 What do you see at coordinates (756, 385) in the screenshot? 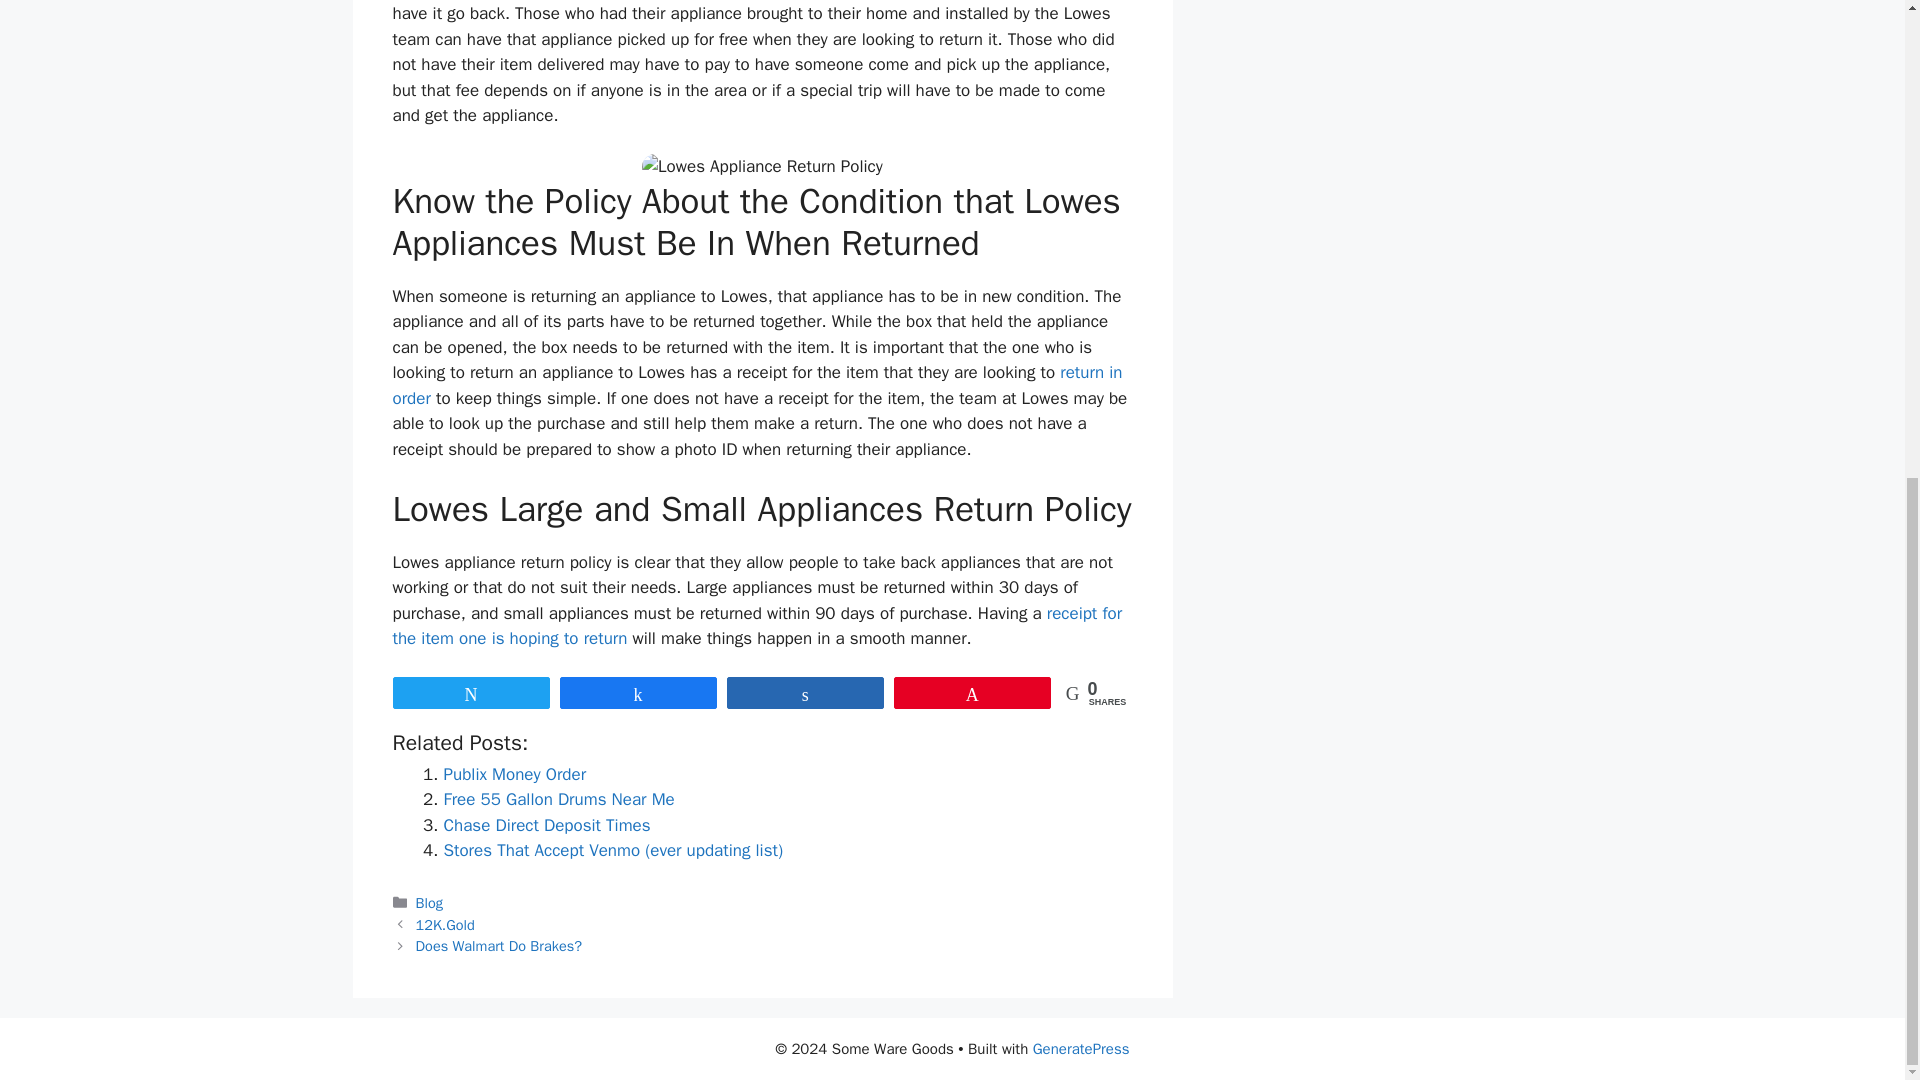
I see `return in order` at bounding box center [756, 385].